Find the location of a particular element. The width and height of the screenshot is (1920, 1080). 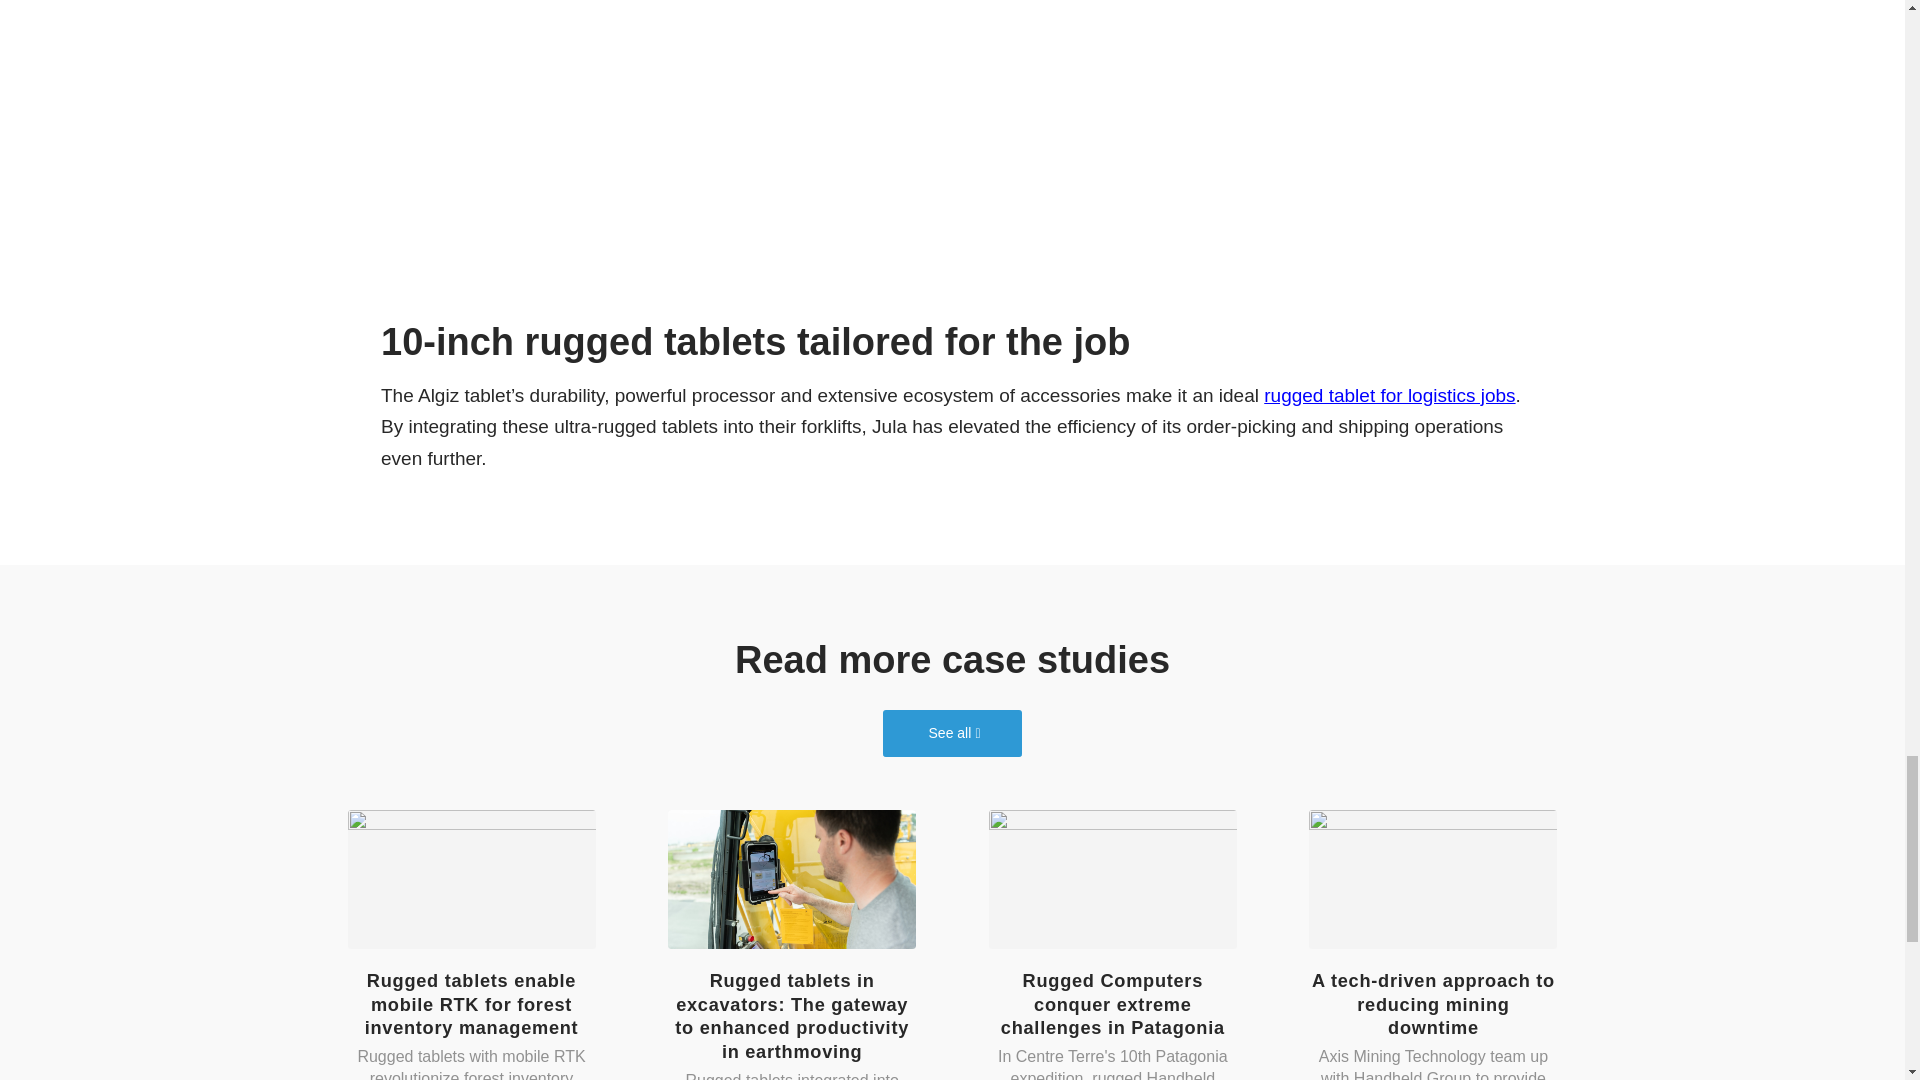

A tech-driven approach to reducing mining downtime is located at coordinates (1433, 1004).